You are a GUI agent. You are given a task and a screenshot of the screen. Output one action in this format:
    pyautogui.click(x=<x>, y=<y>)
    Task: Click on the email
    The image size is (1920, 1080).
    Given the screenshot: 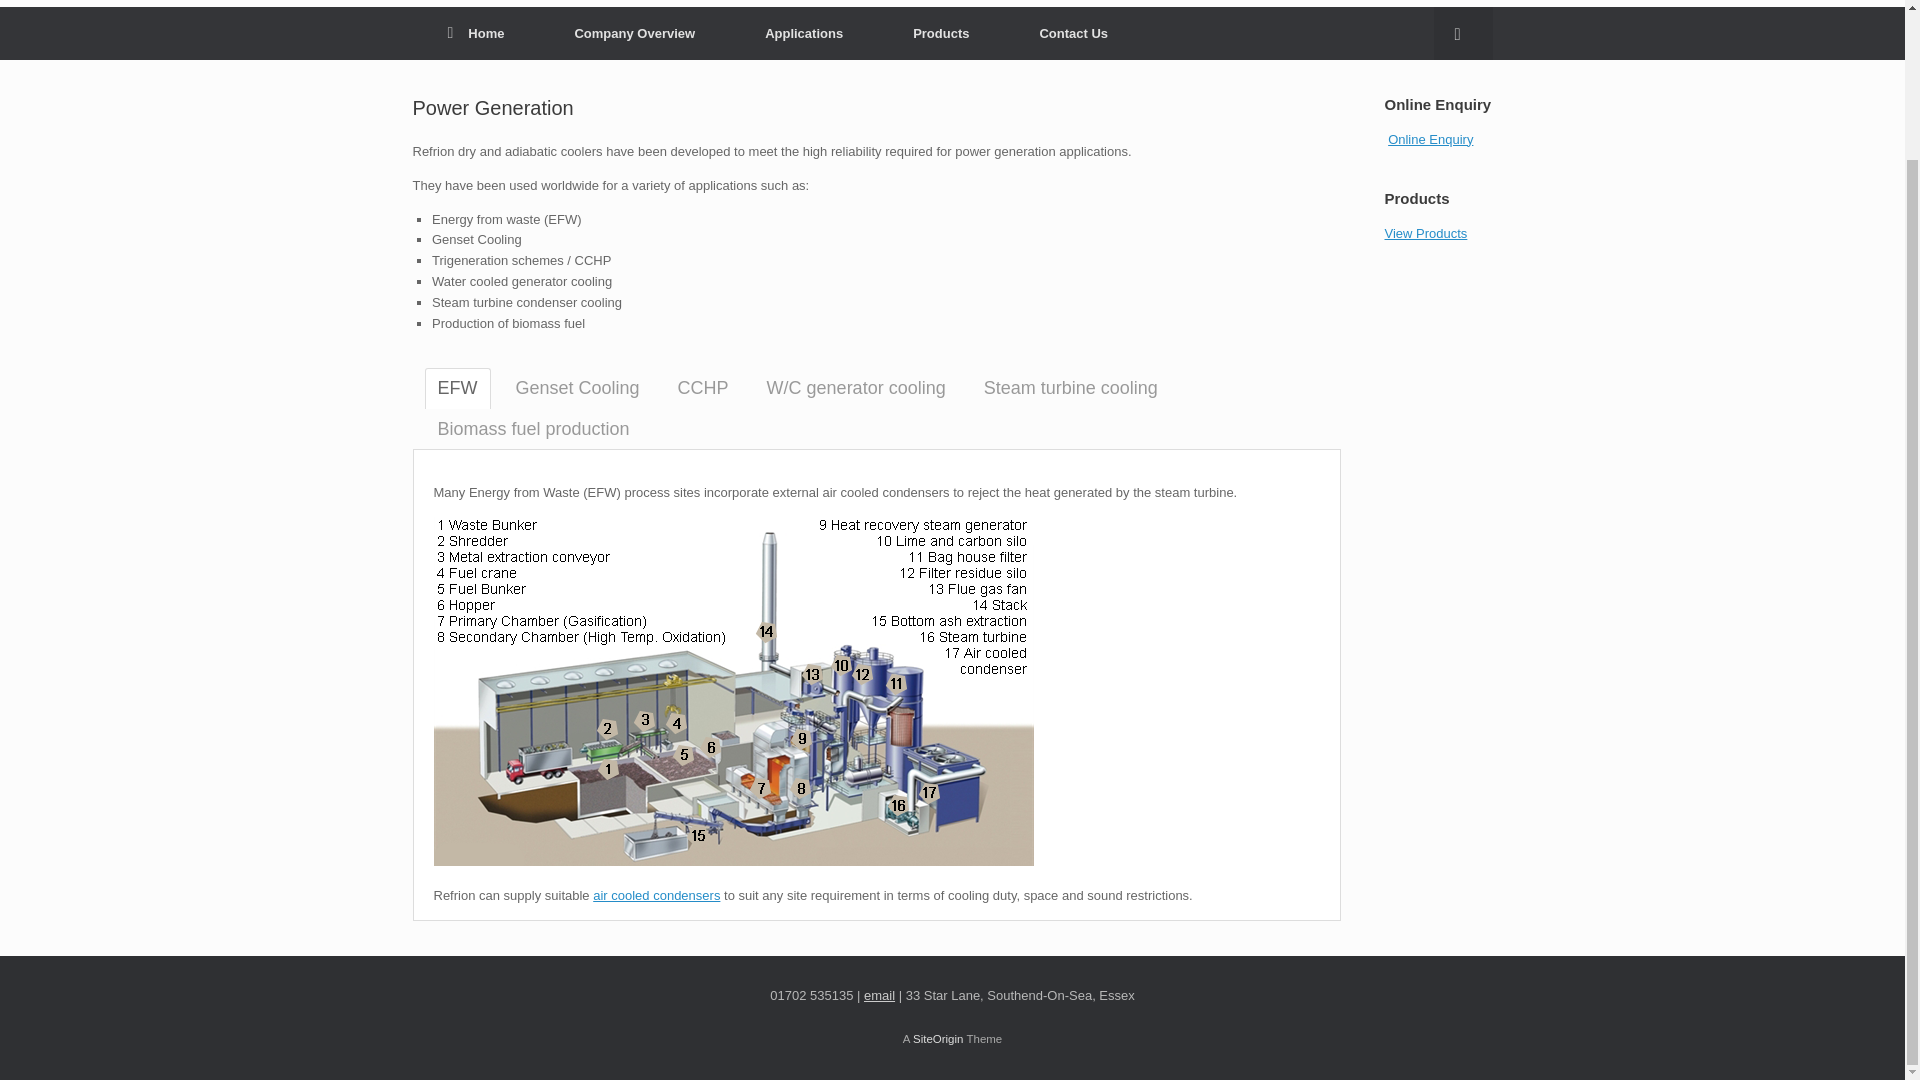 What is the action you would take?
    pyautogui.click(x=879, y=996)
    